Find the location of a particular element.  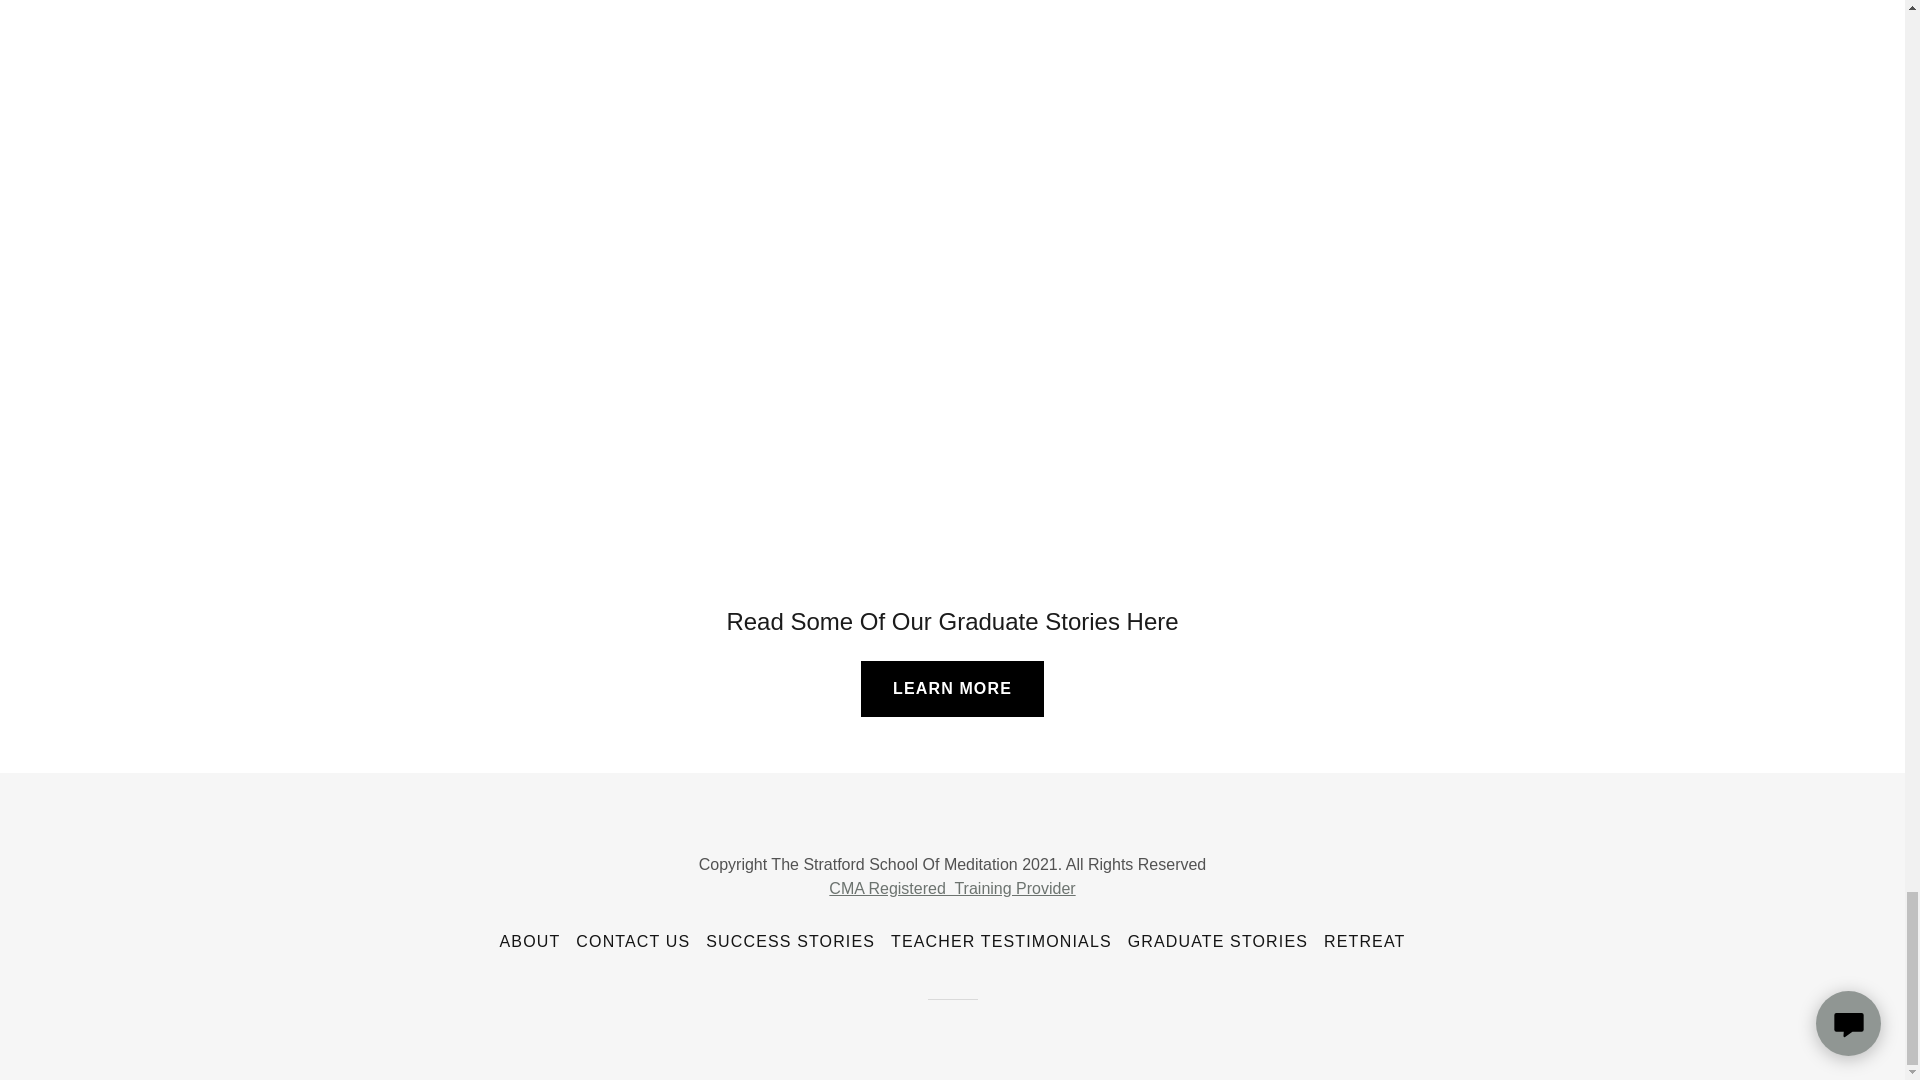

ABOUT is located at coordinates (530, 942).